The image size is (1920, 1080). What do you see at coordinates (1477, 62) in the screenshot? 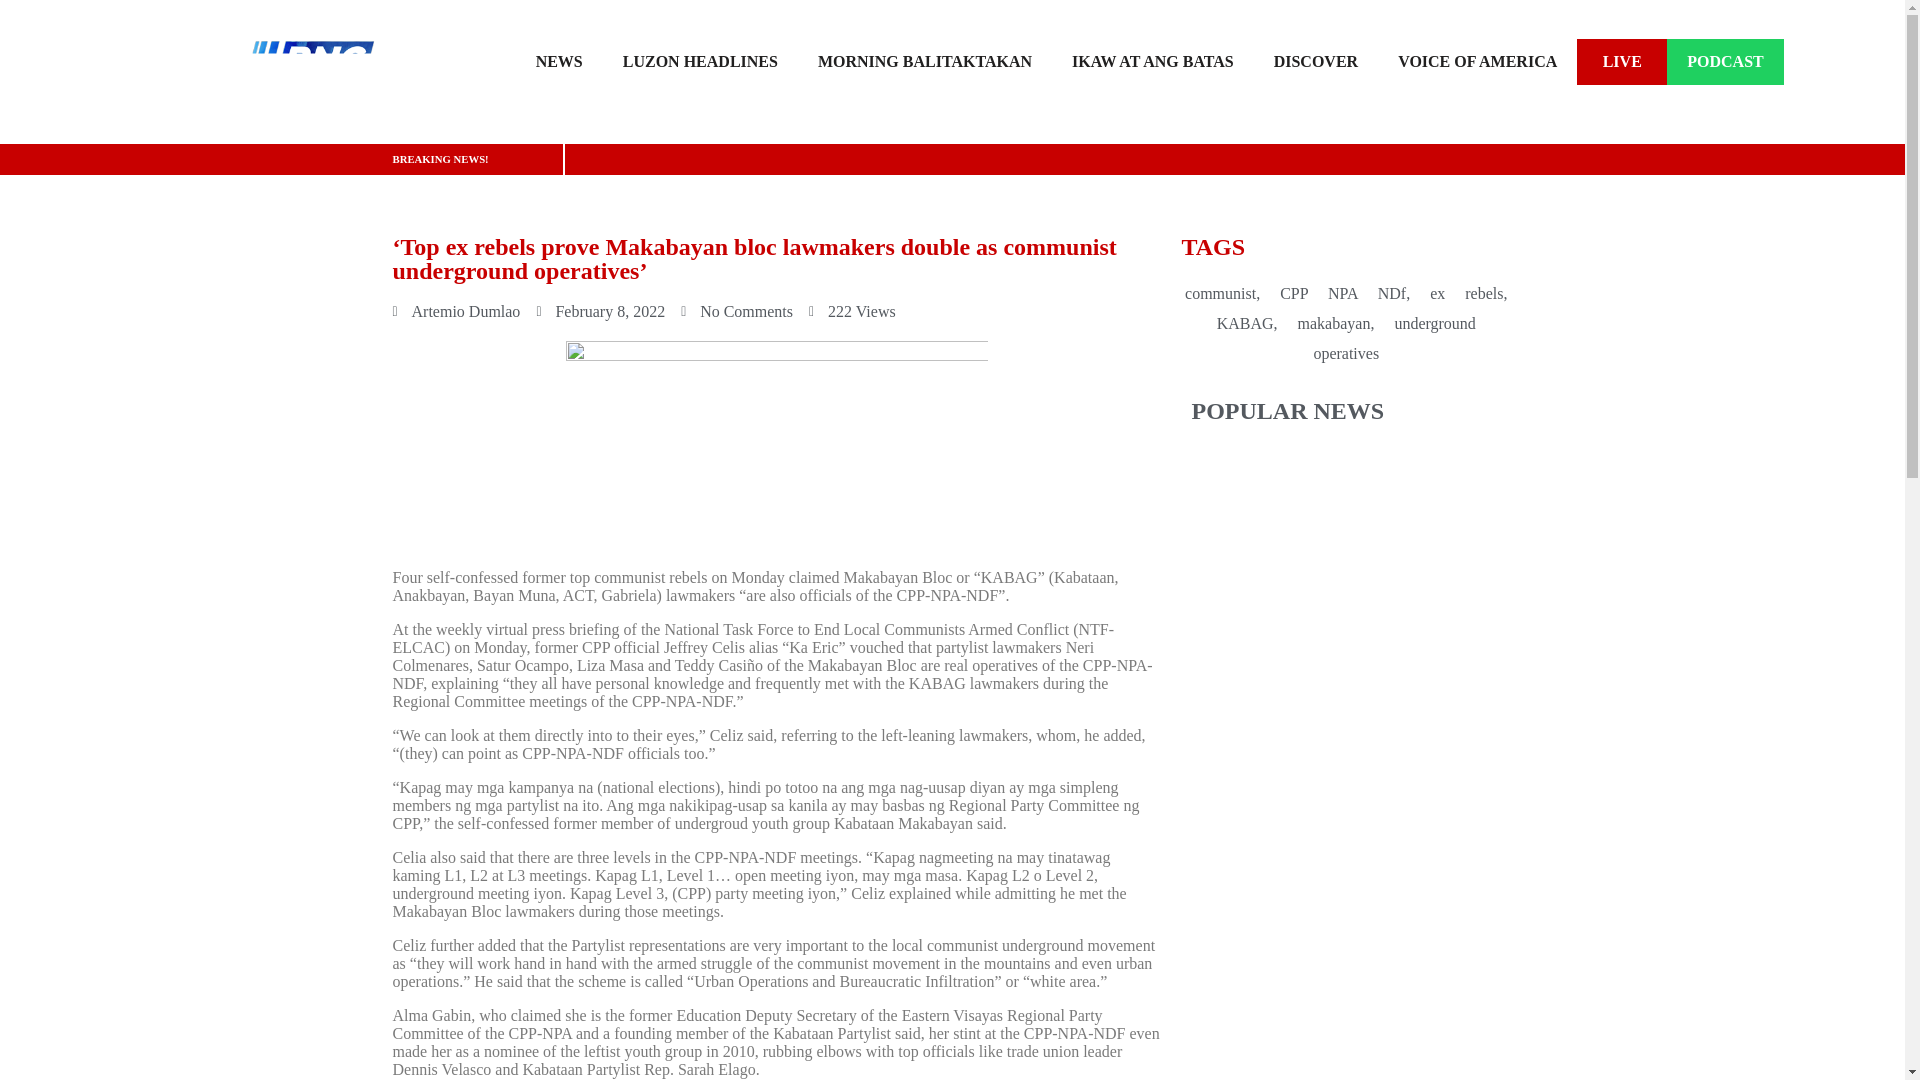
I see `VOICE OF AMERICA` at bounding box center [1477, 62].